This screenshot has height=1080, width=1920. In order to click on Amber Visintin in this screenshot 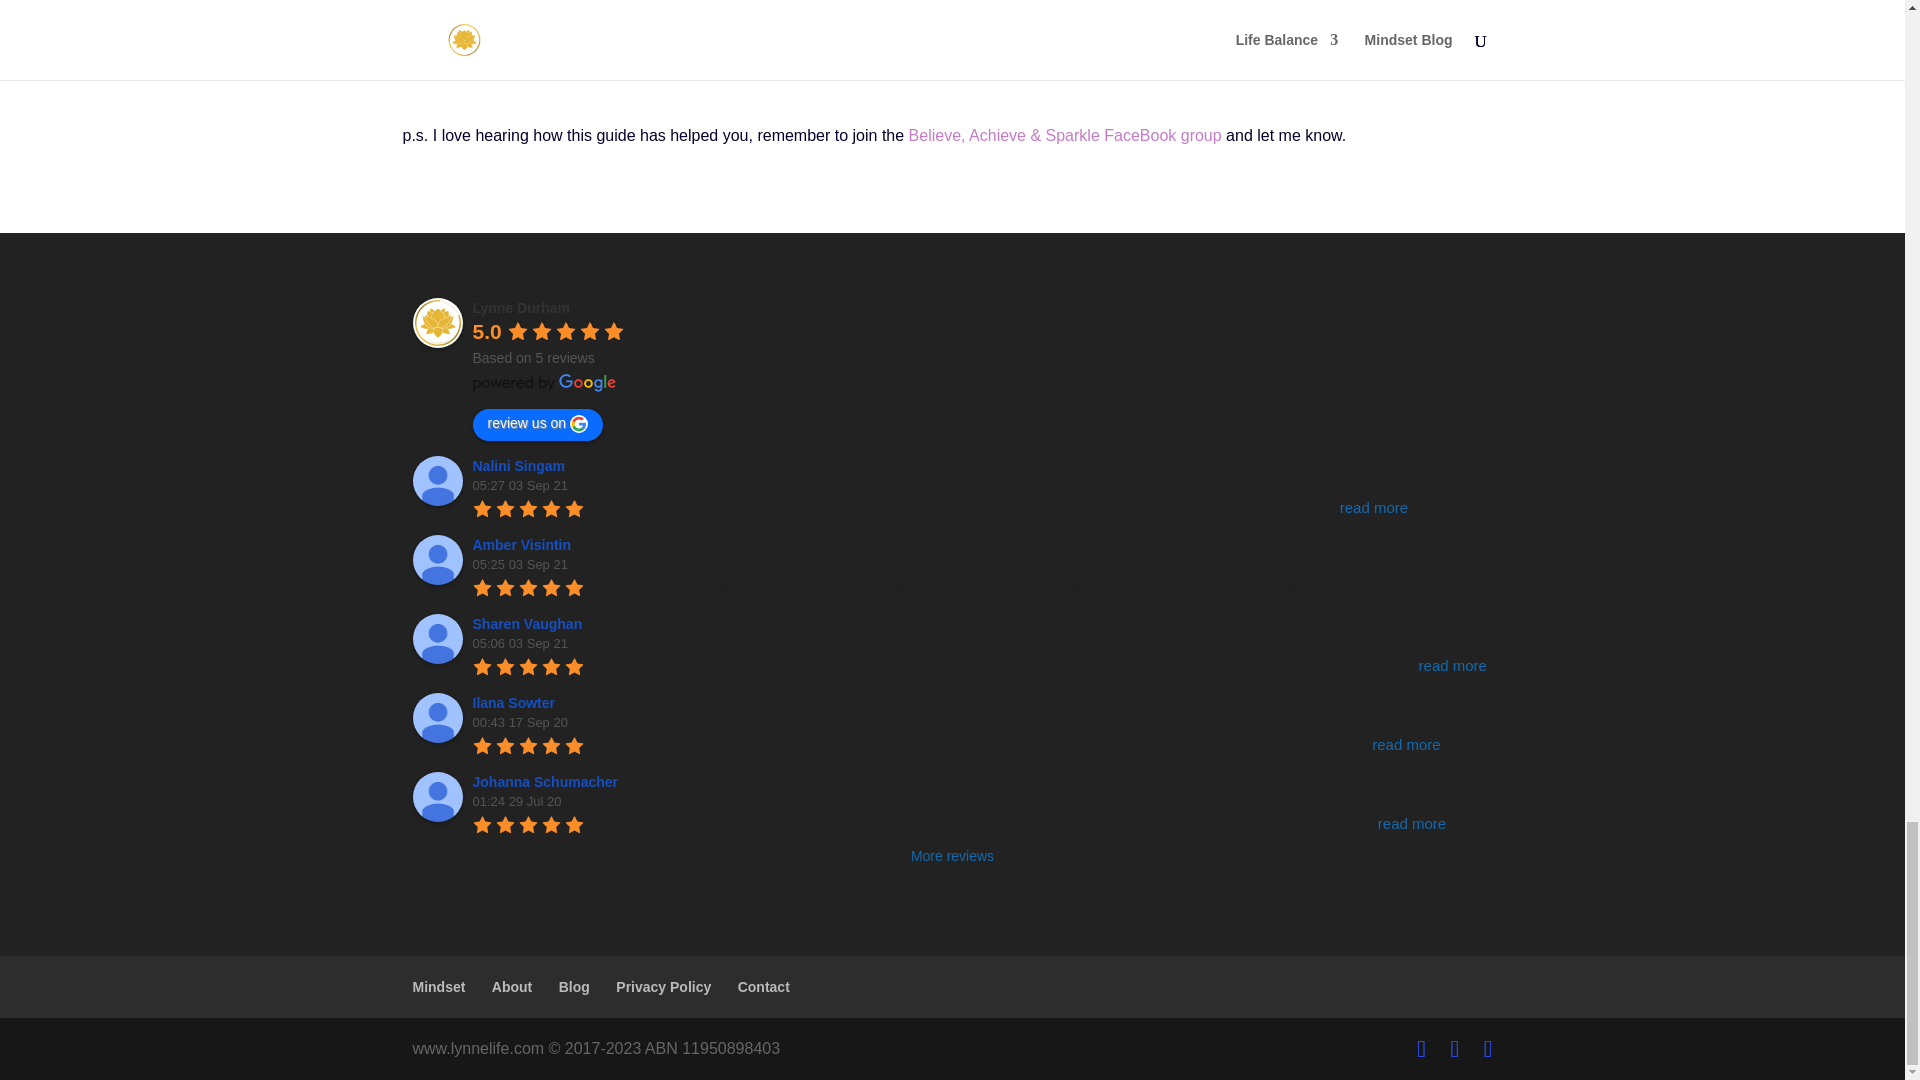, I will do `click(437, 560)`.